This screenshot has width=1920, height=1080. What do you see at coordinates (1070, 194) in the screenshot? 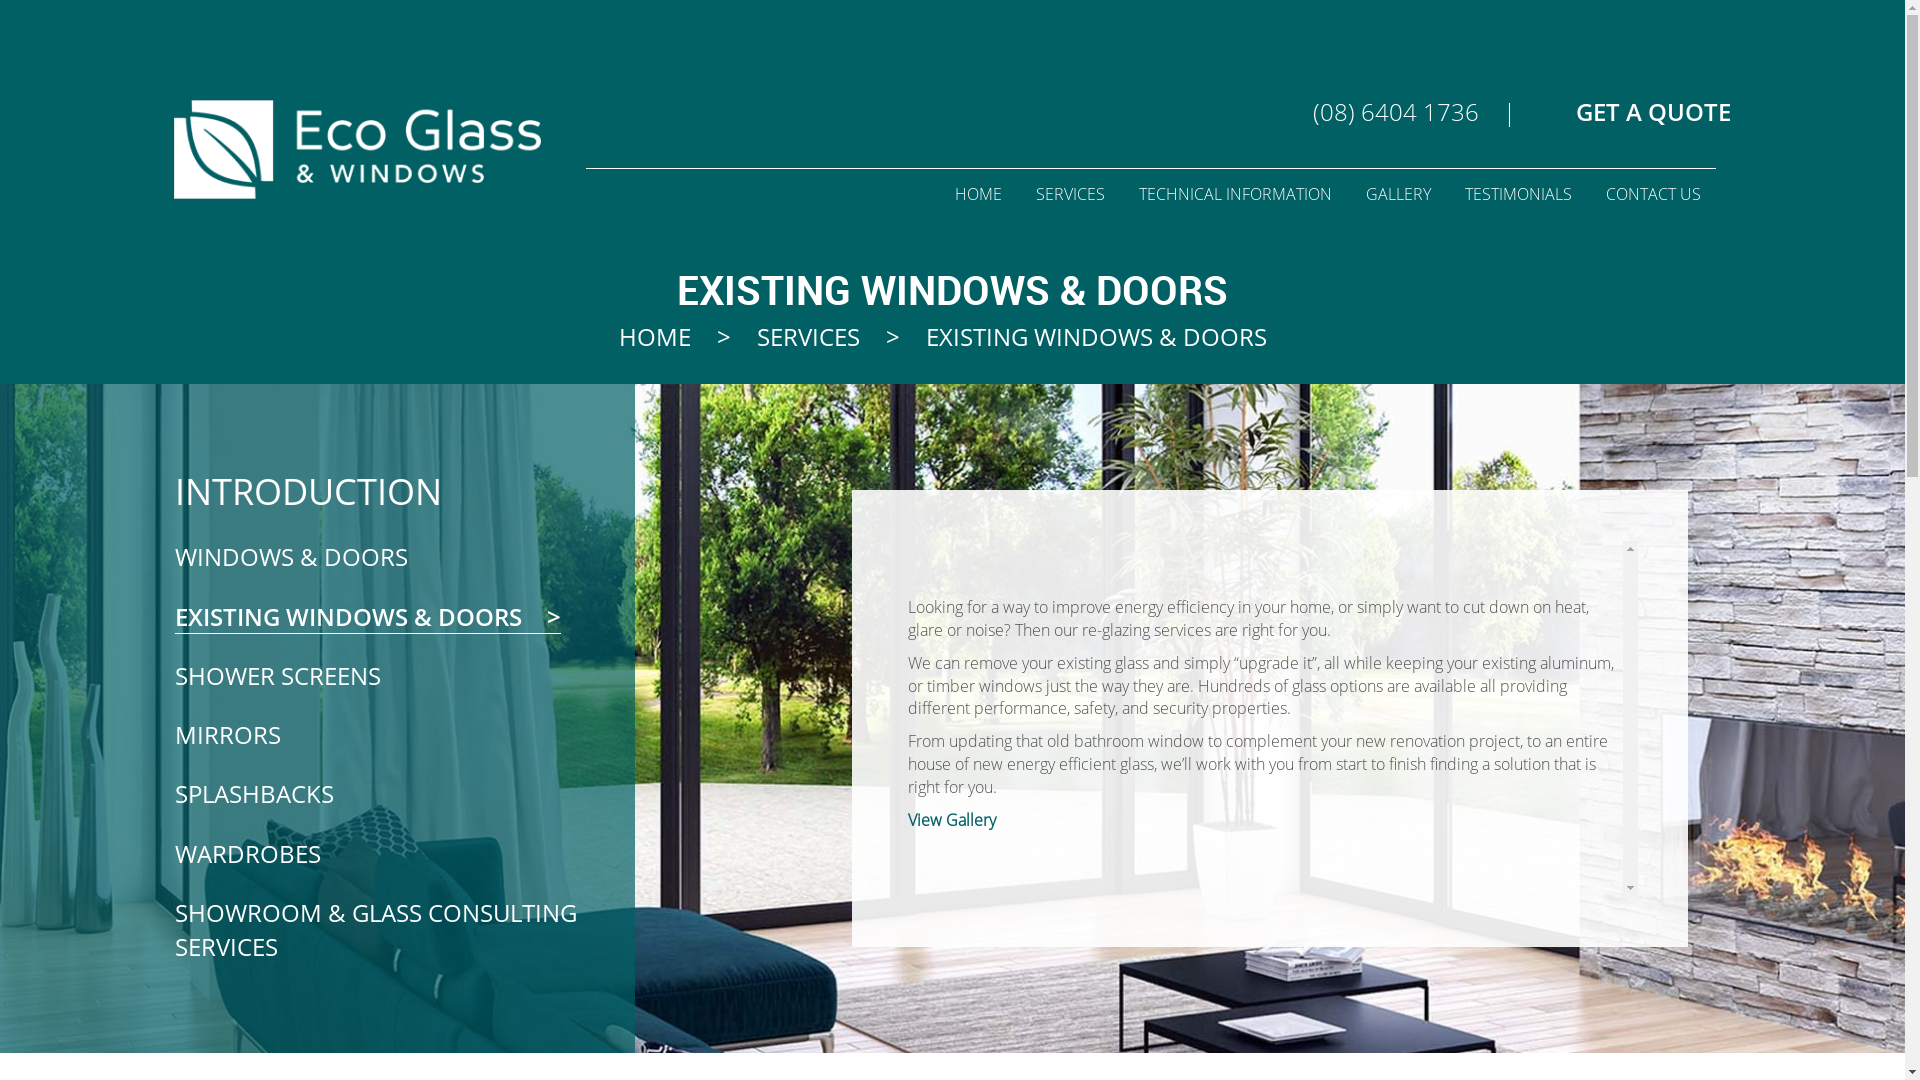
I see `SERVICES` at bounding box center [1070, 194].